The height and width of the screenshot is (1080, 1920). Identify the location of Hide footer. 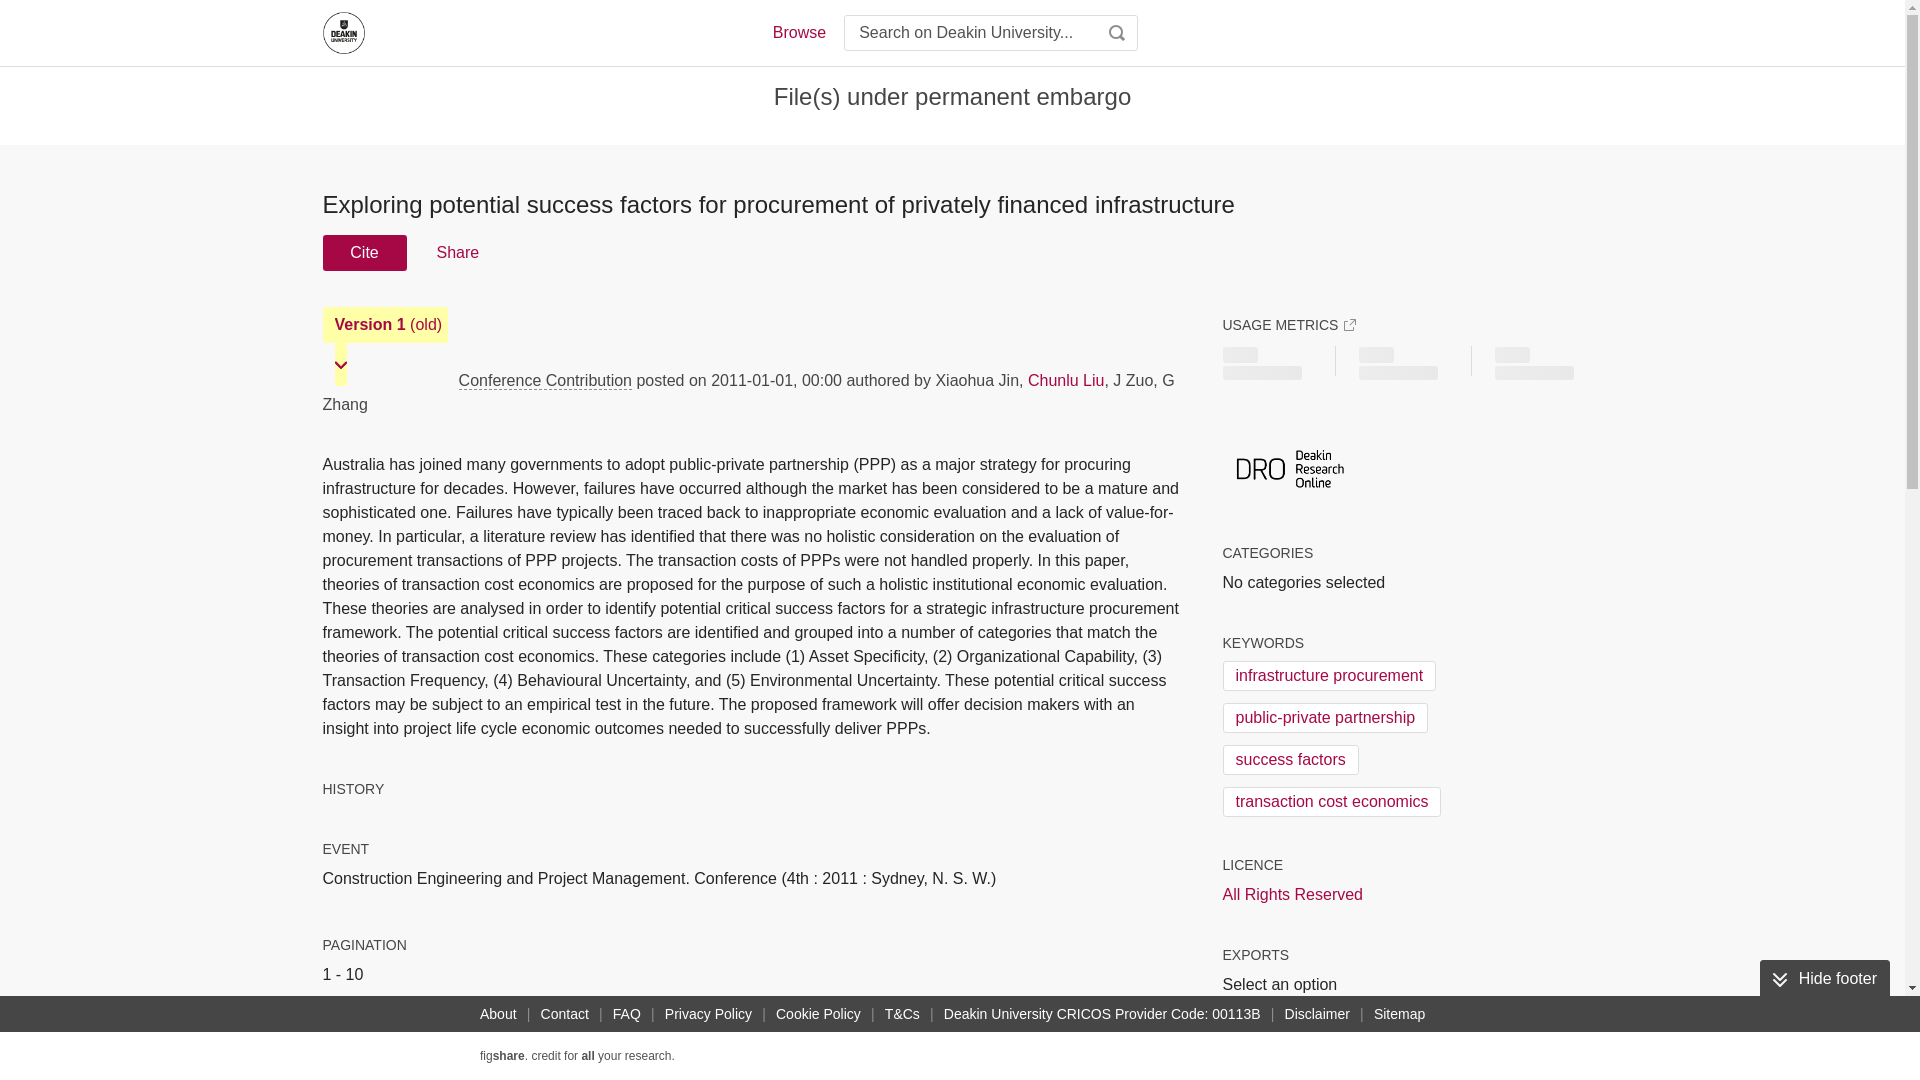
(1824, 978).